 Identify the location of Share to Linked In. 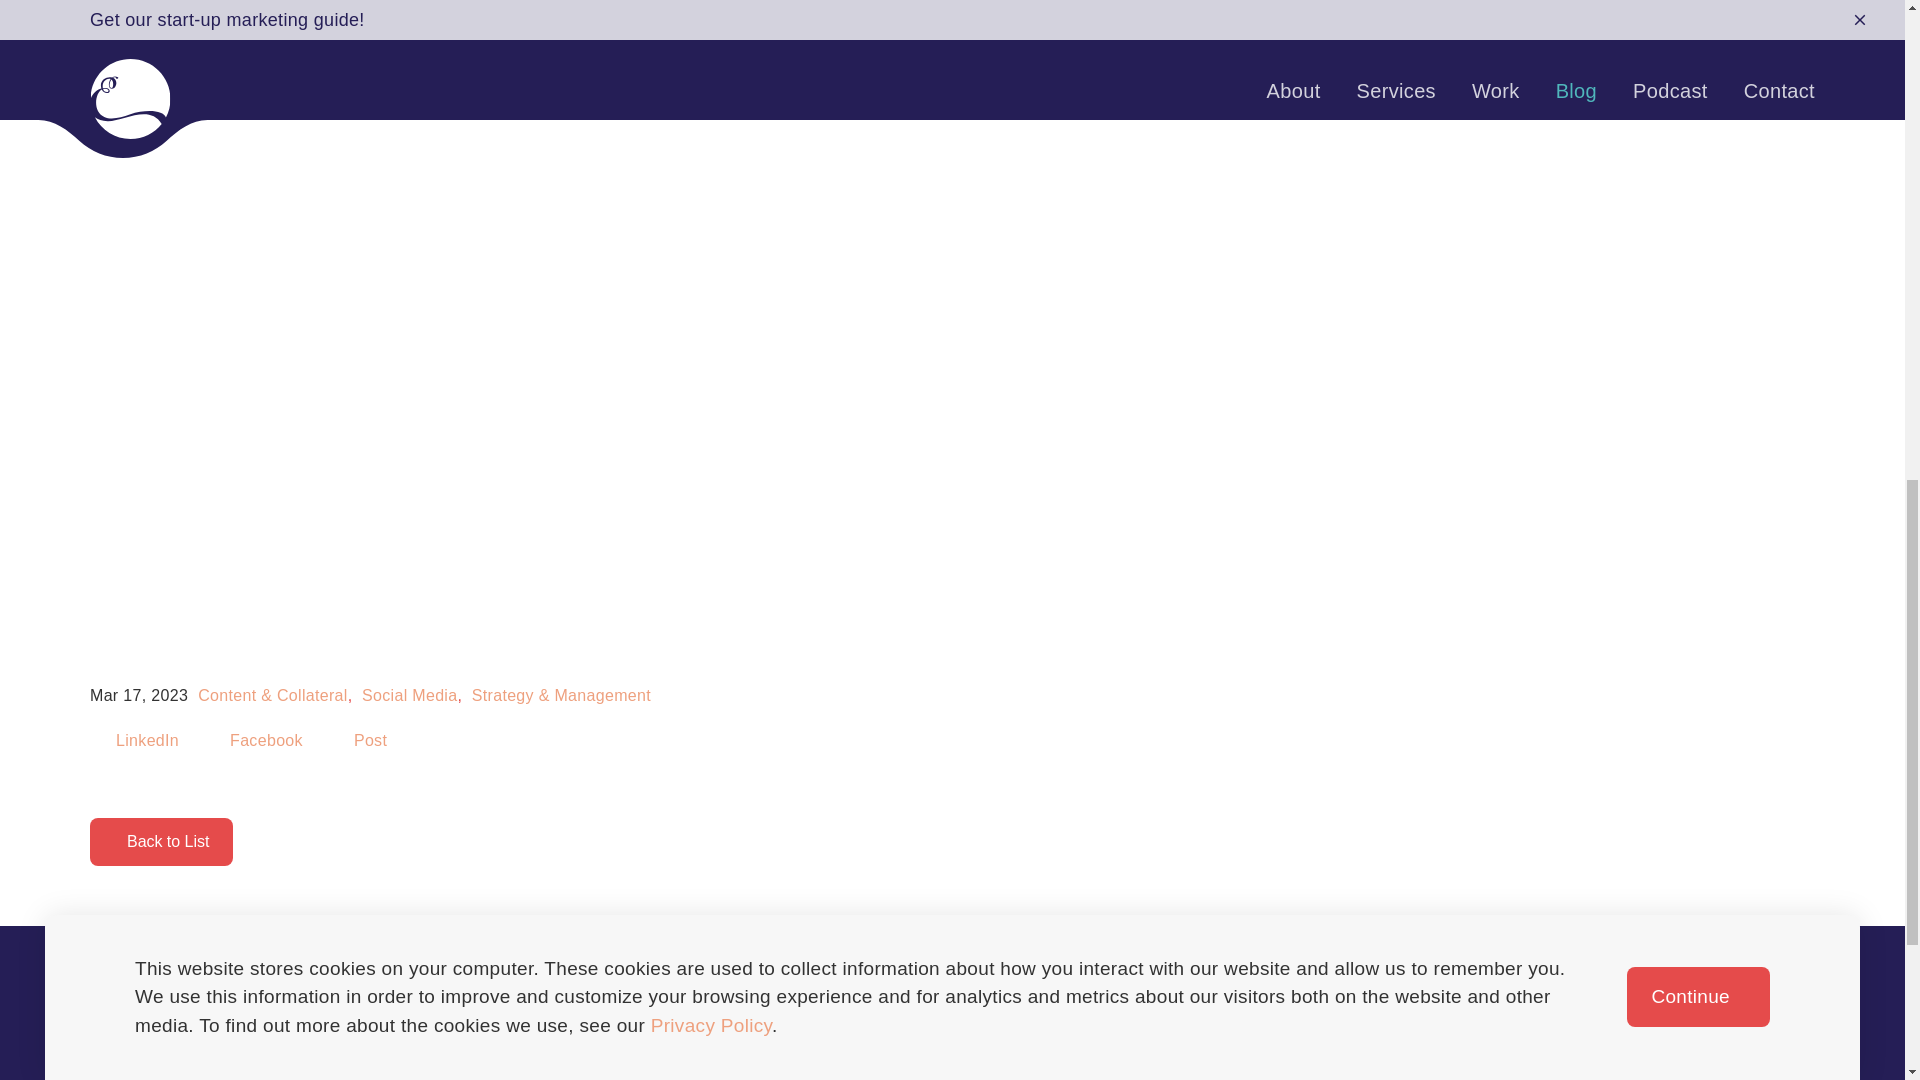
(139, 740).